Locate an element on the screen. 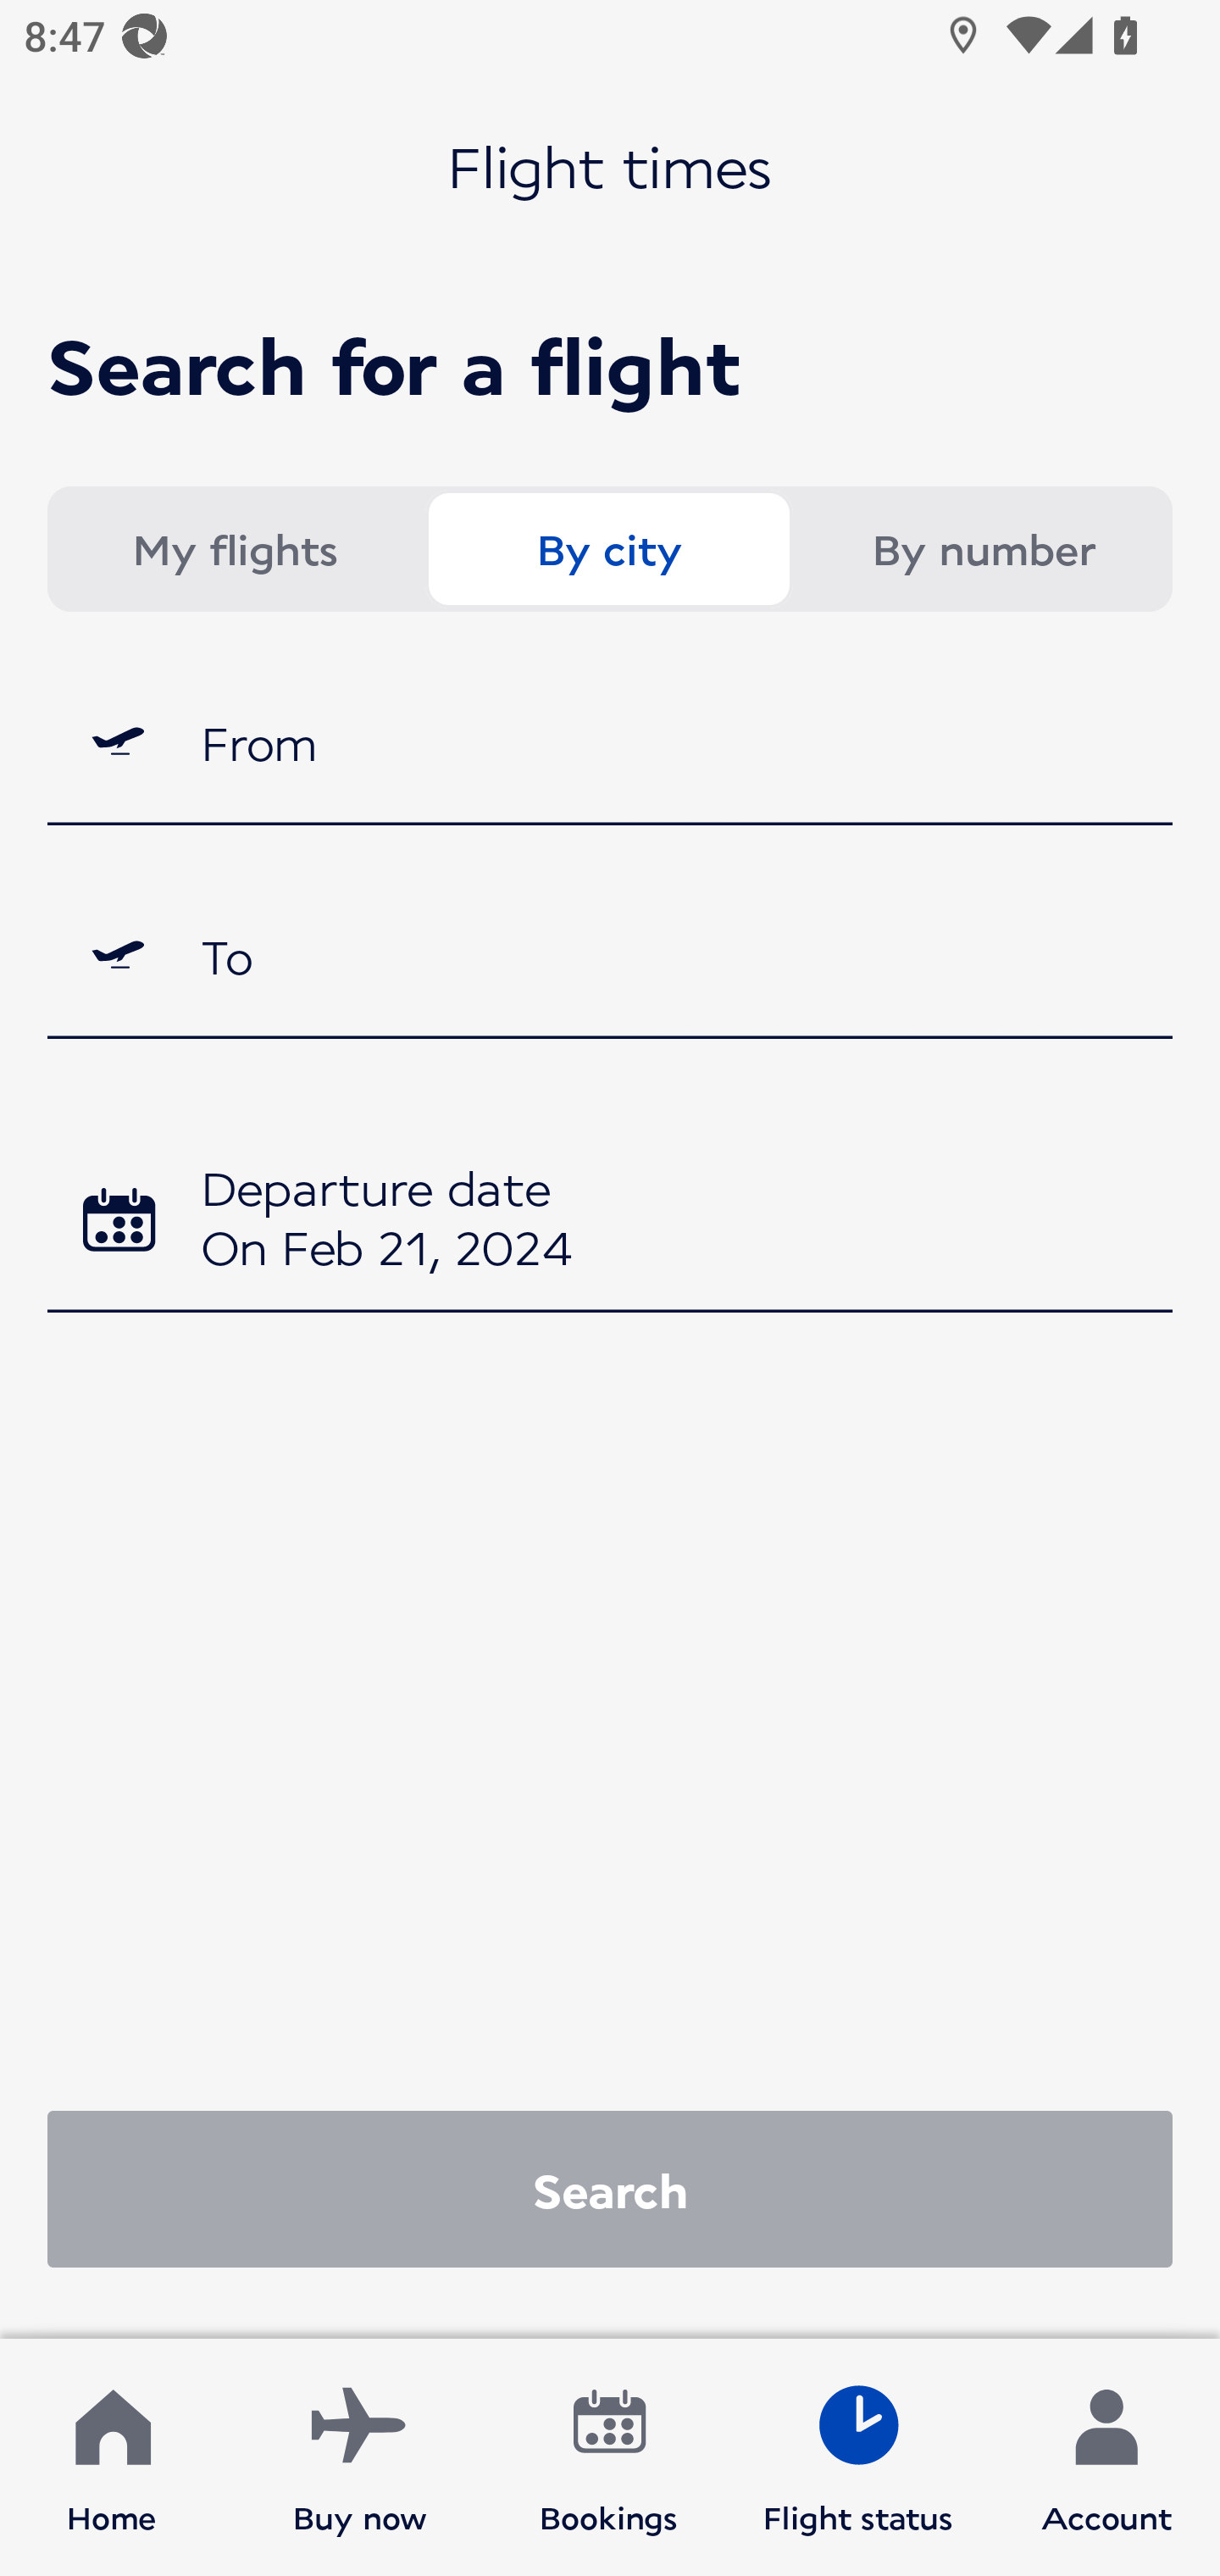 Image resolution: width=1220 pixels, height=2576 pixels. By number is located at coordinates (983, 549).